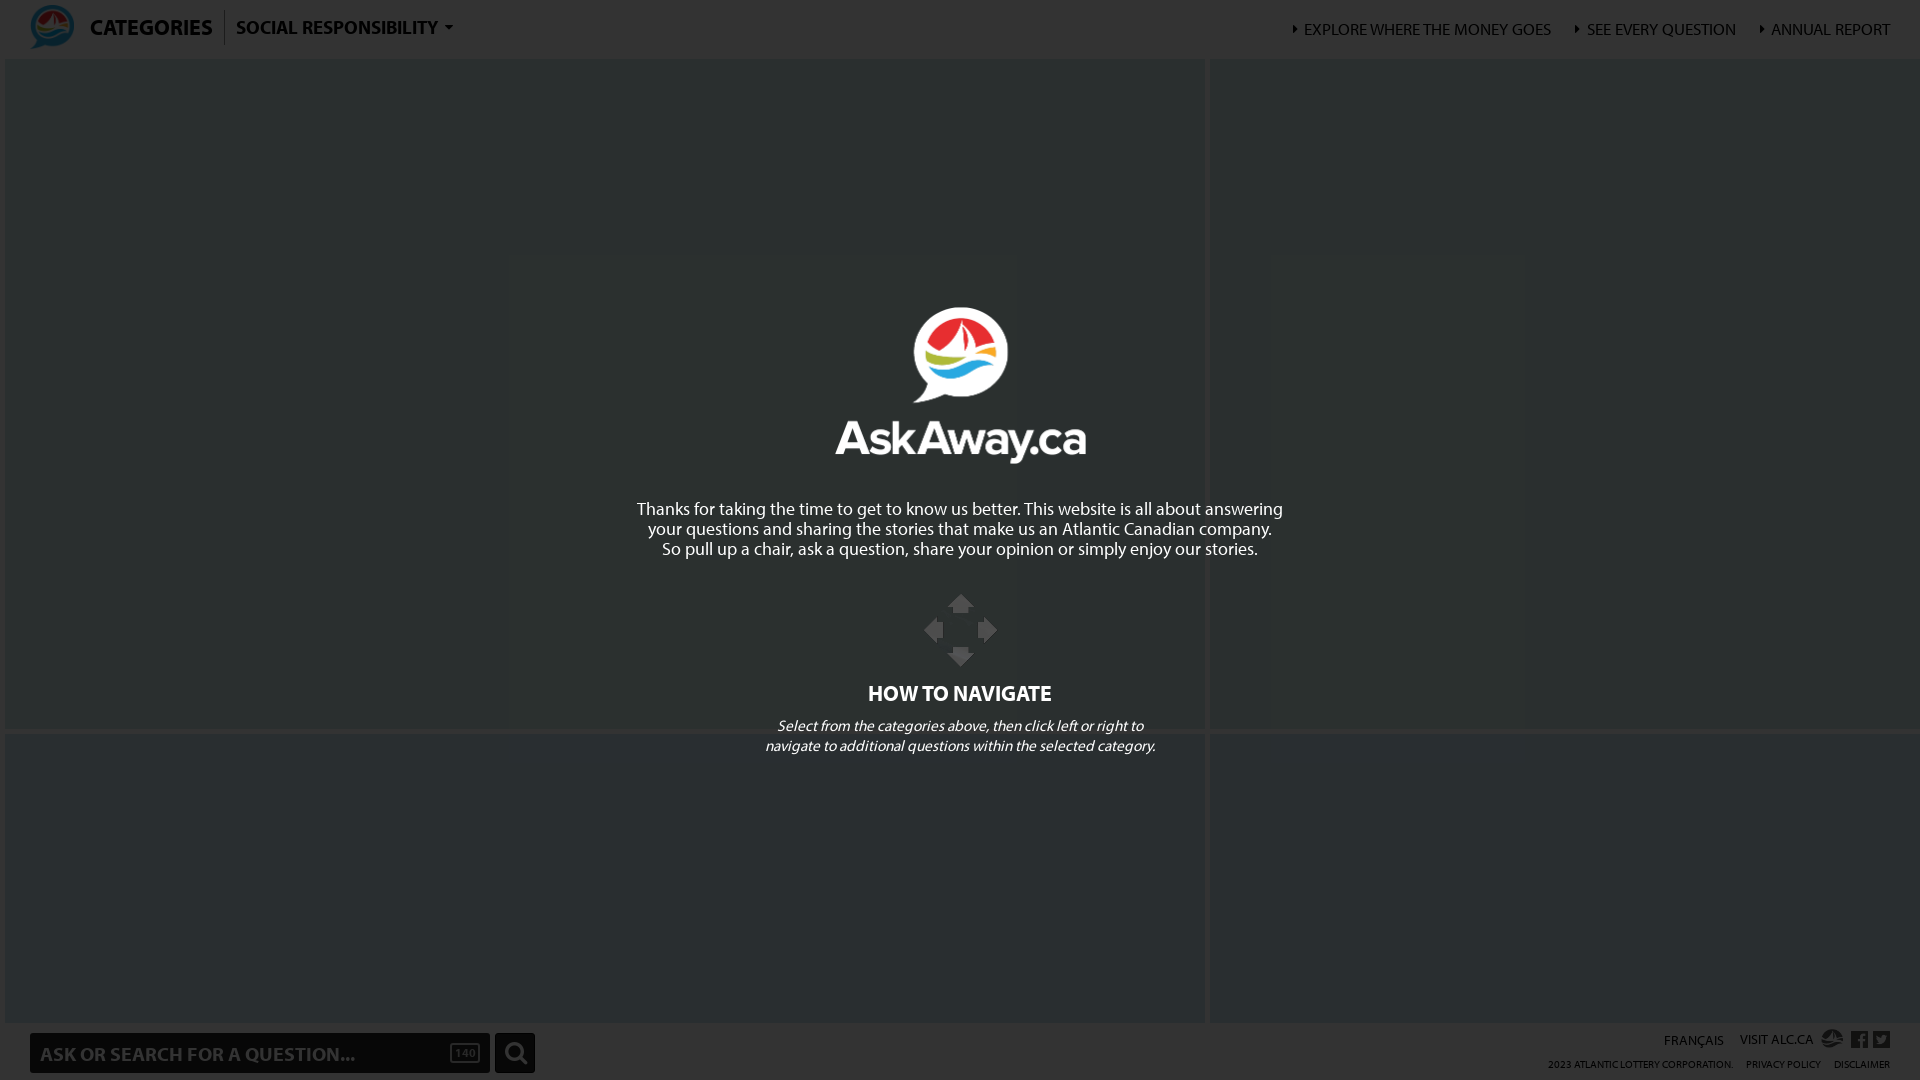 This screenshot has width=1920, height=1080. Describe the element at coordinates (1792, 1041) in the screenshot. I see `VISIT ALC.CA` at that location.